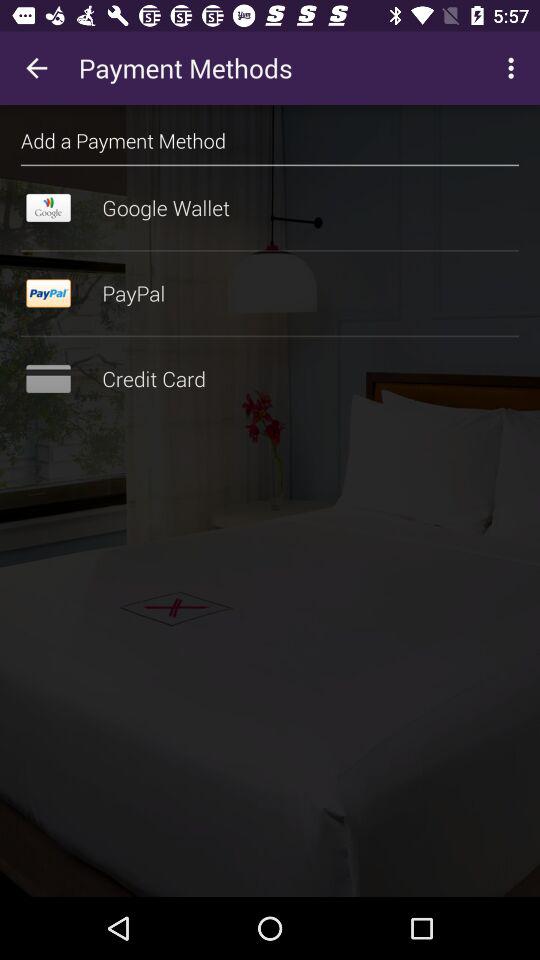 This screenshot has width=540, height=960. What do you see at coordinates (270, 336) in the screenshot?
I see `click the icon below paypal icon` at bounding box center [270, 336].